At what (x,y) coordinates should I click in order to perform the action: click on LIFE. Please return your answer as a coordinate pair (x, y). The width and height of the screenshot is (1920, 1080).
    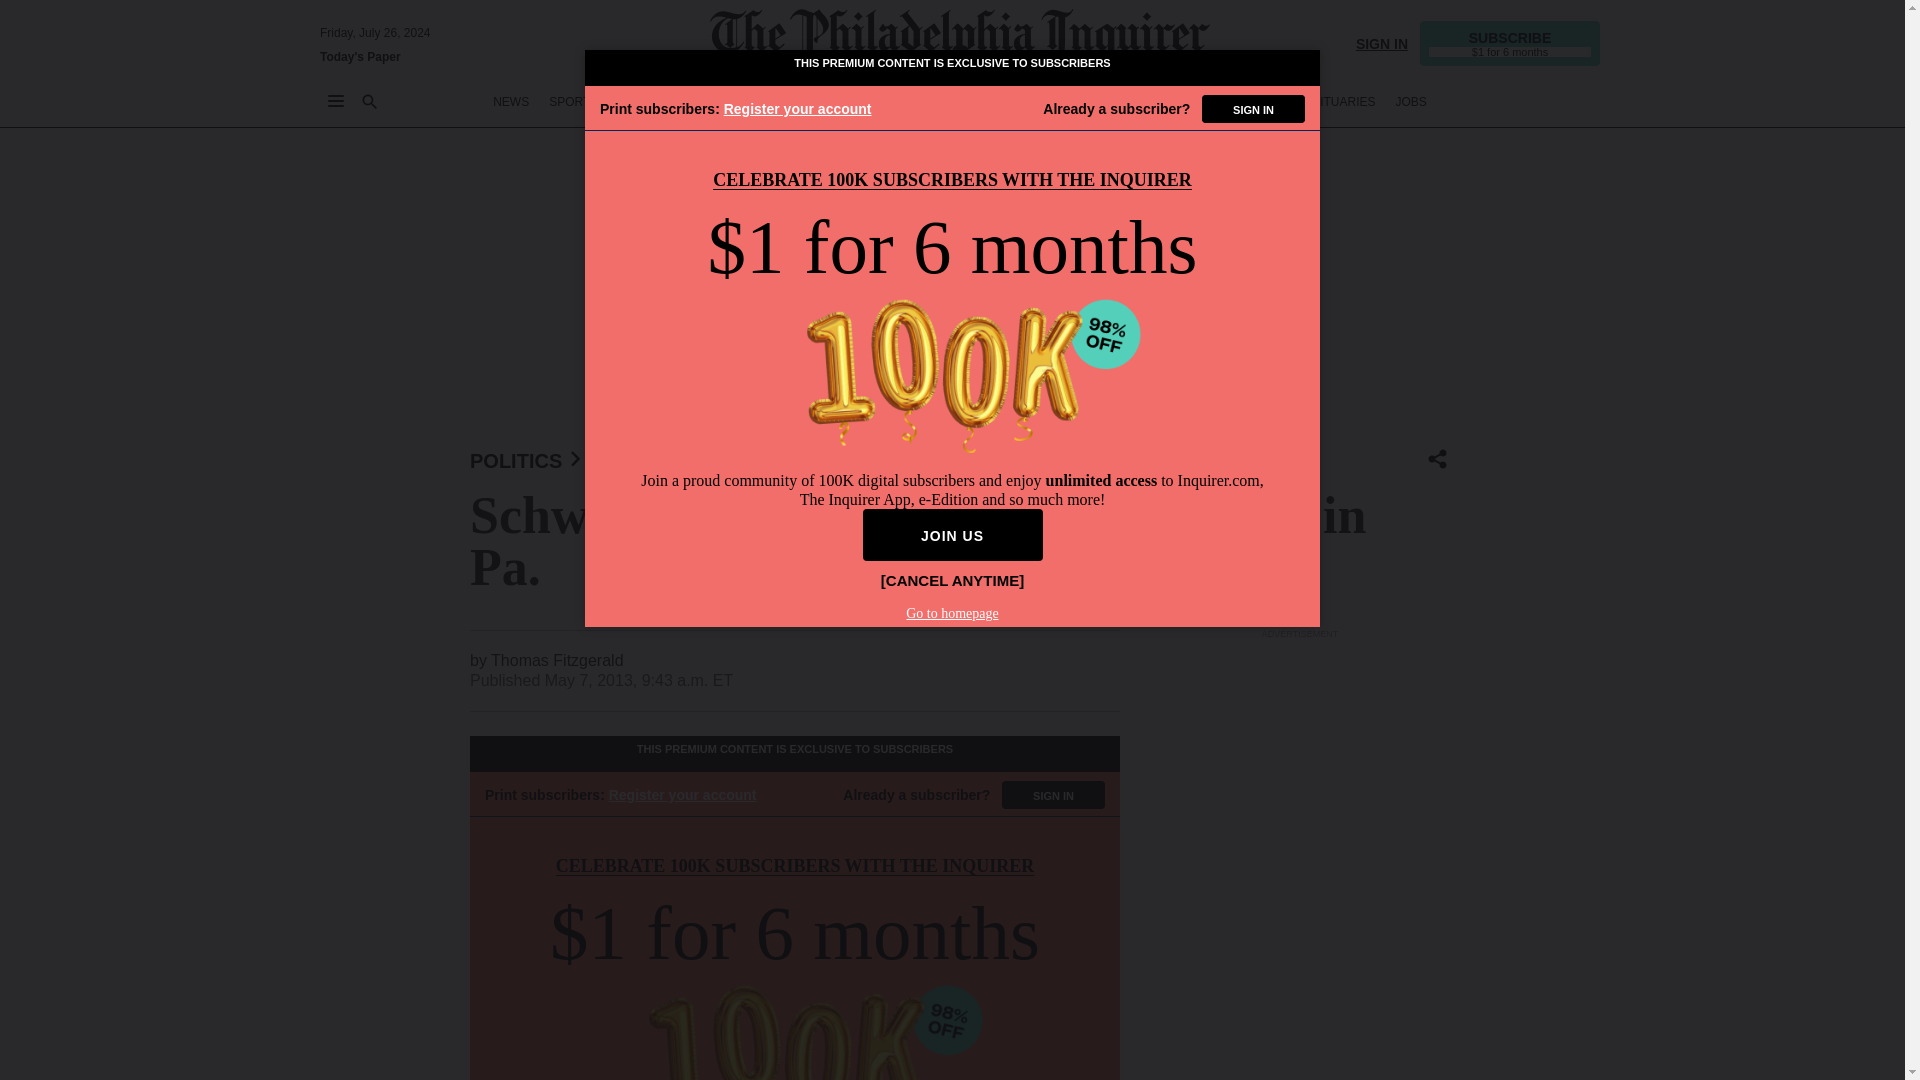
    Looking at the image, I should click on (1048, 102).